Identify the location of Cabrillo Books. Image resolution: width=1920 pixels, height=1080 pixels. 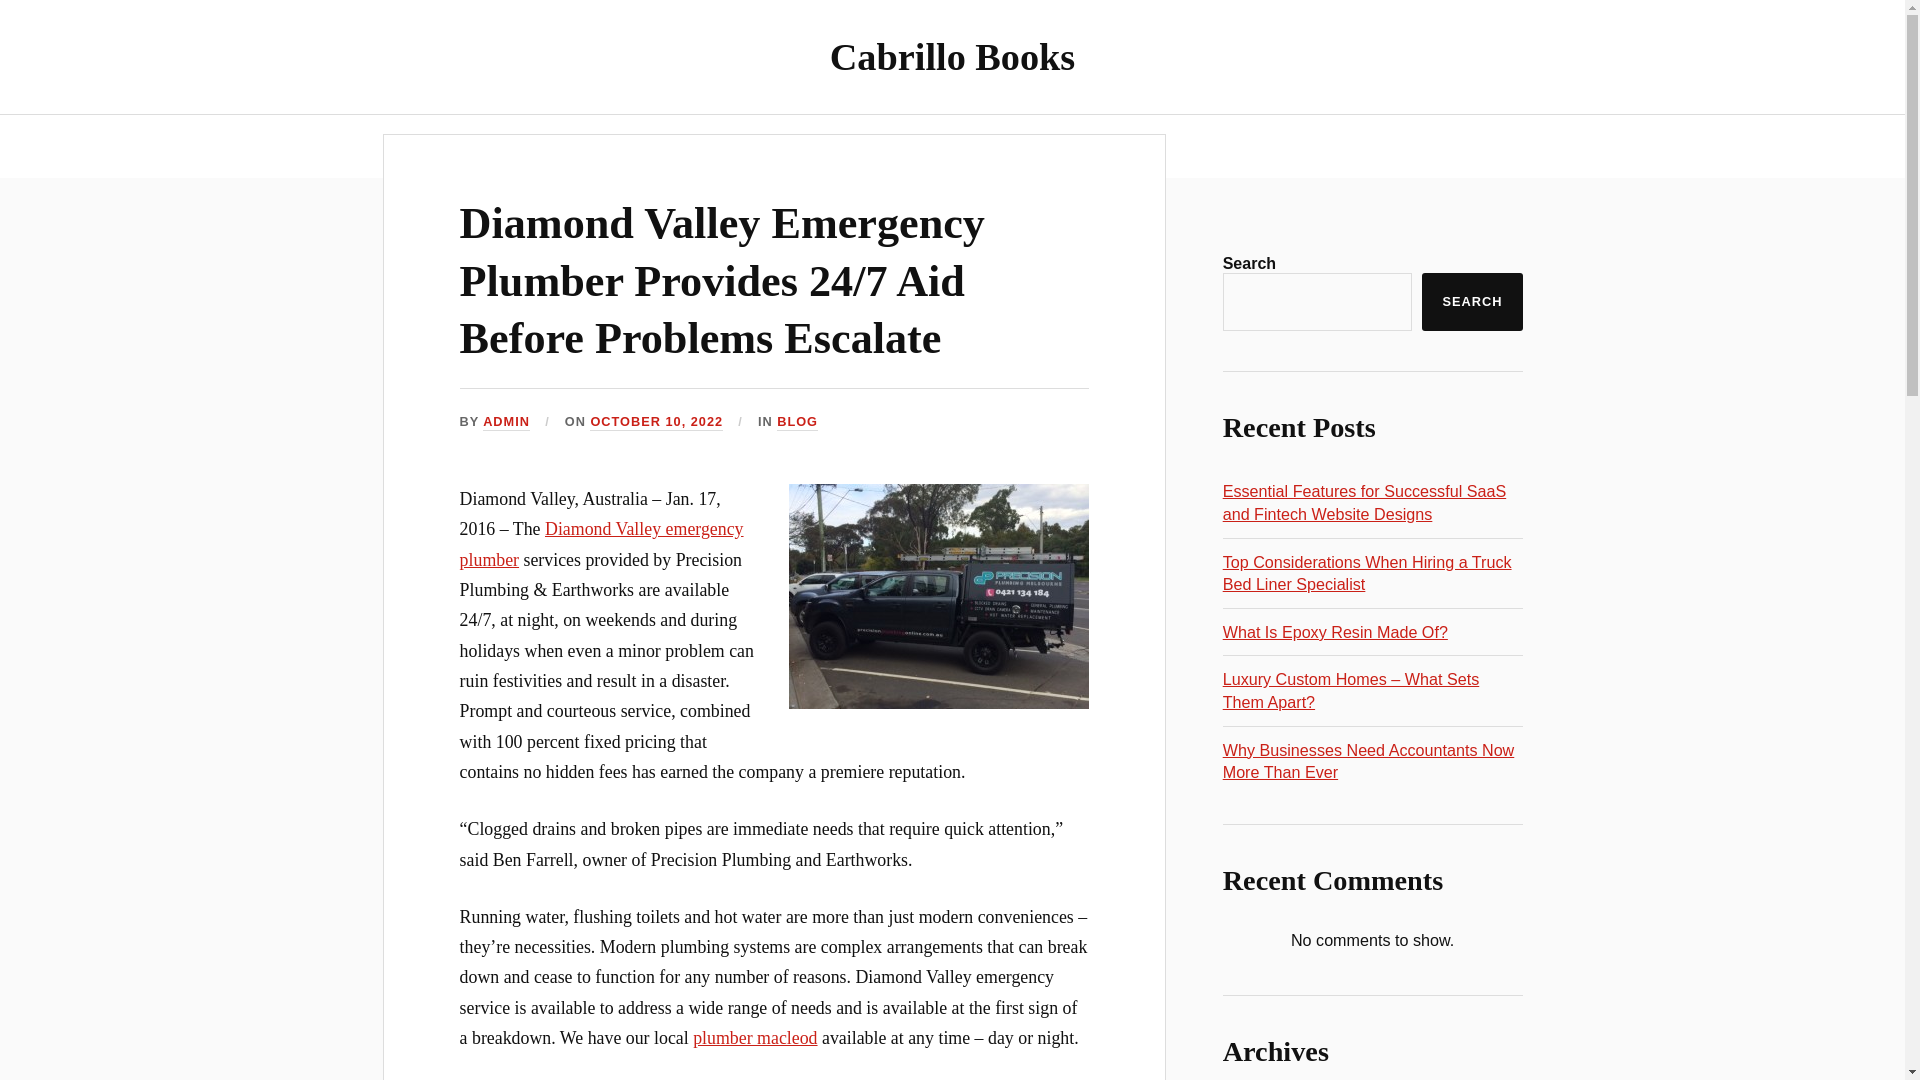
(952, 56).